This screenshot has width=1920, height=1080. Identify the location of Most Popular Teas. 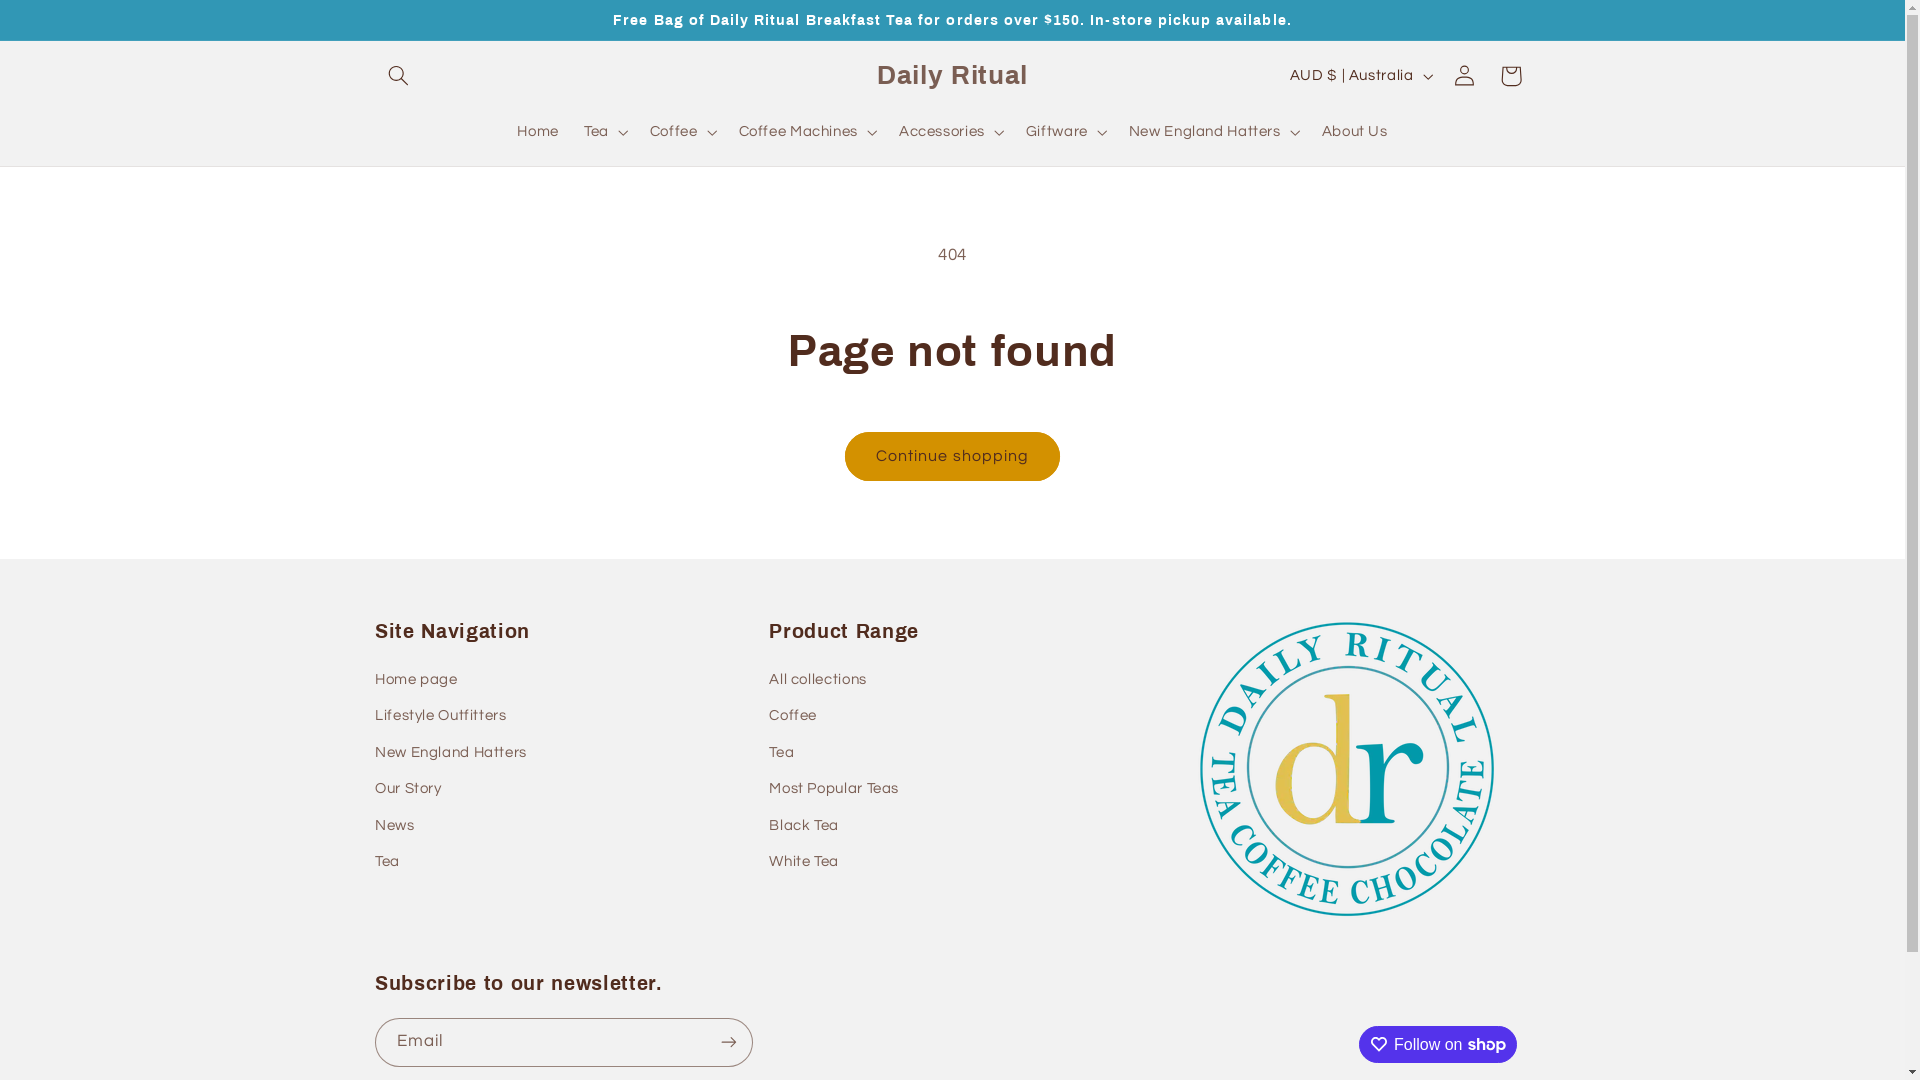
(834, 789).